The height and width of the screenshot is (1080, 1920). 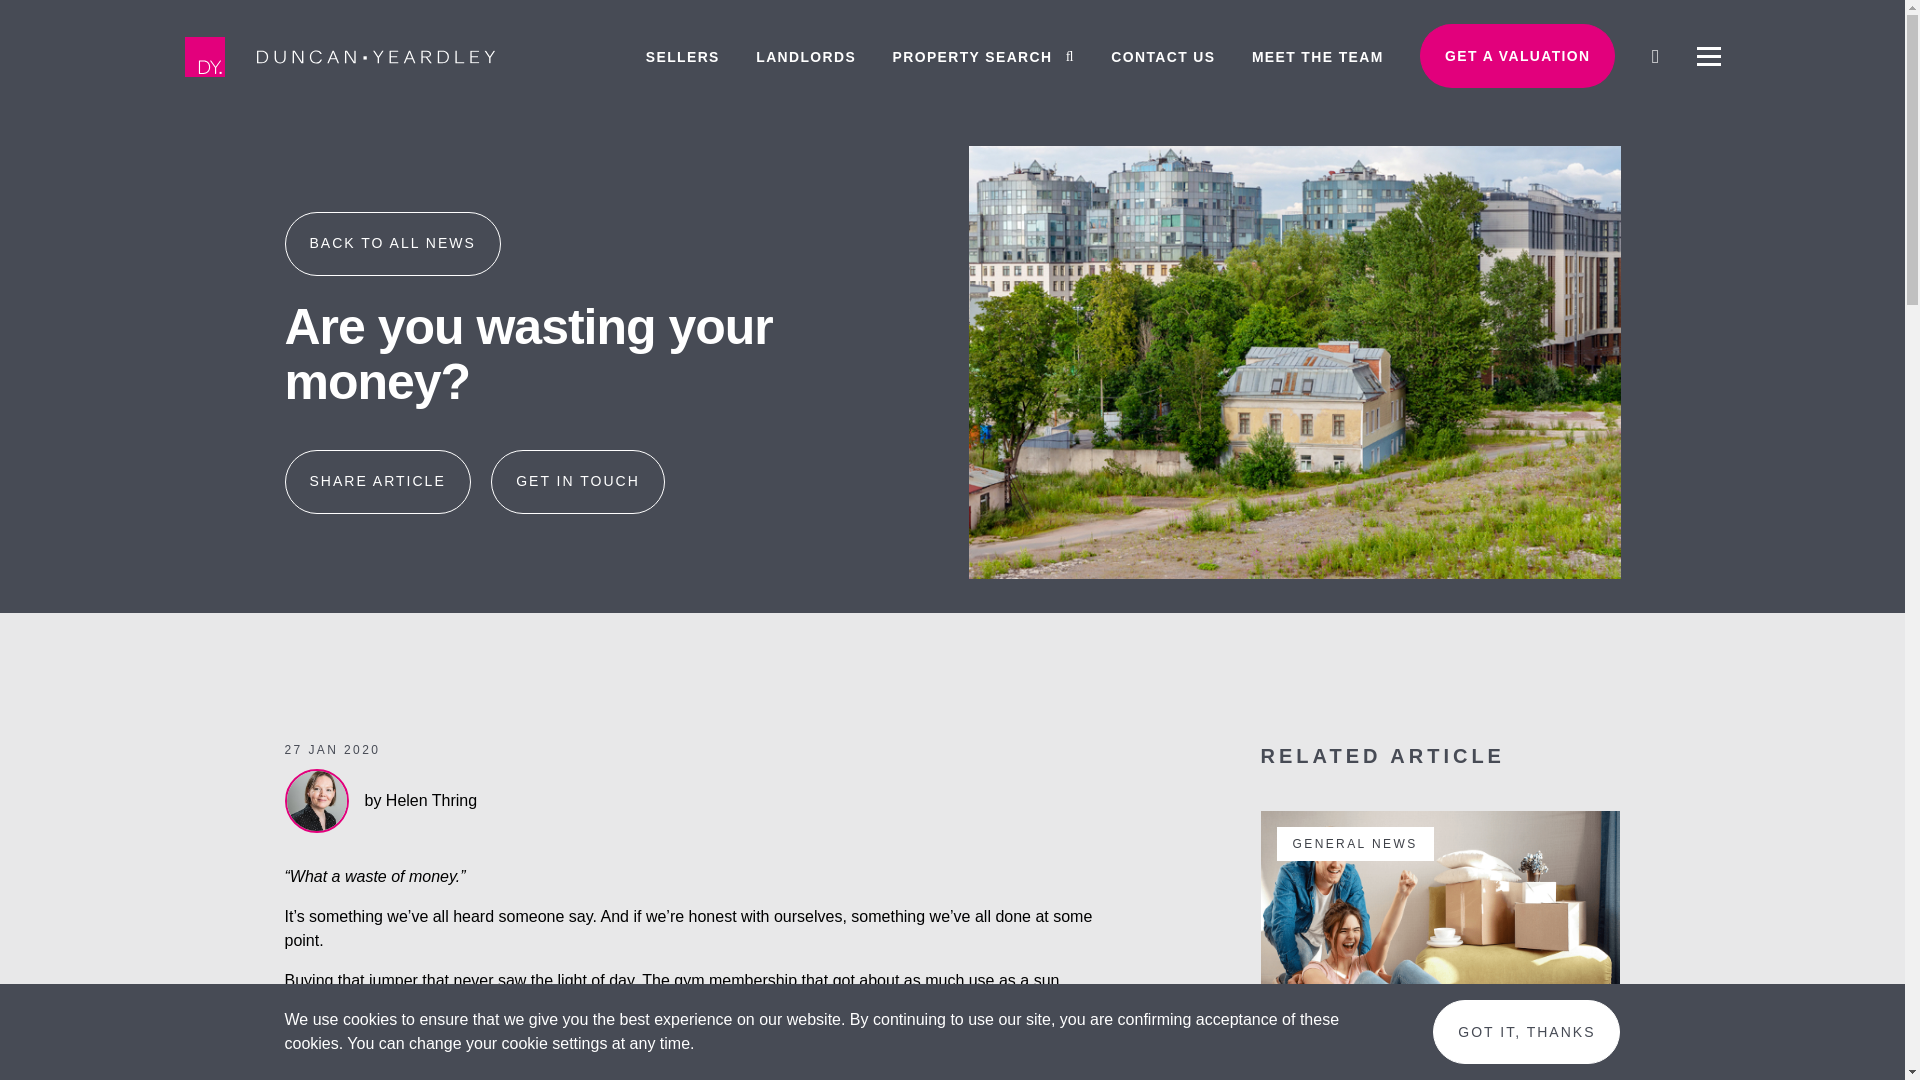 I want to click on GET A VALUATION, so click(x=1517, y=55).